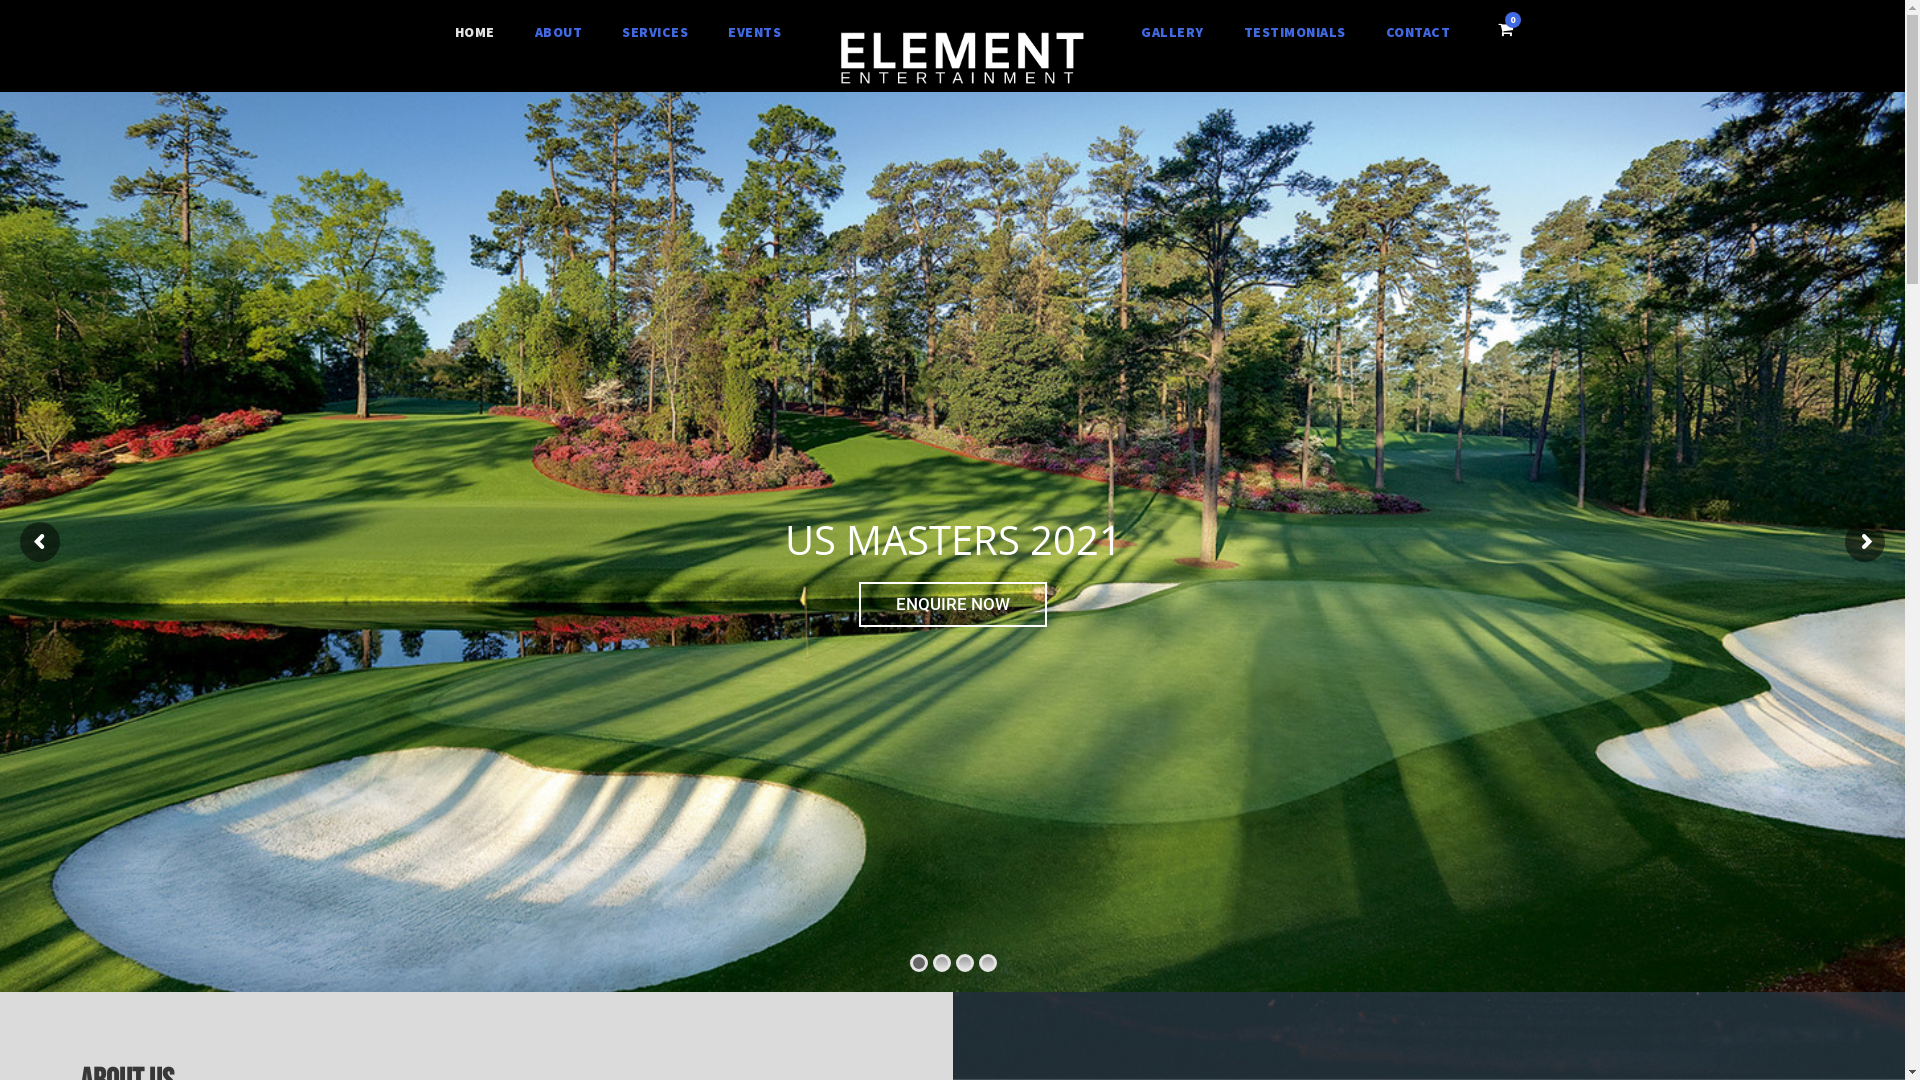 This screenshot has height=1080, width=1920. I want to click on ABOUT, so click(559, 33).